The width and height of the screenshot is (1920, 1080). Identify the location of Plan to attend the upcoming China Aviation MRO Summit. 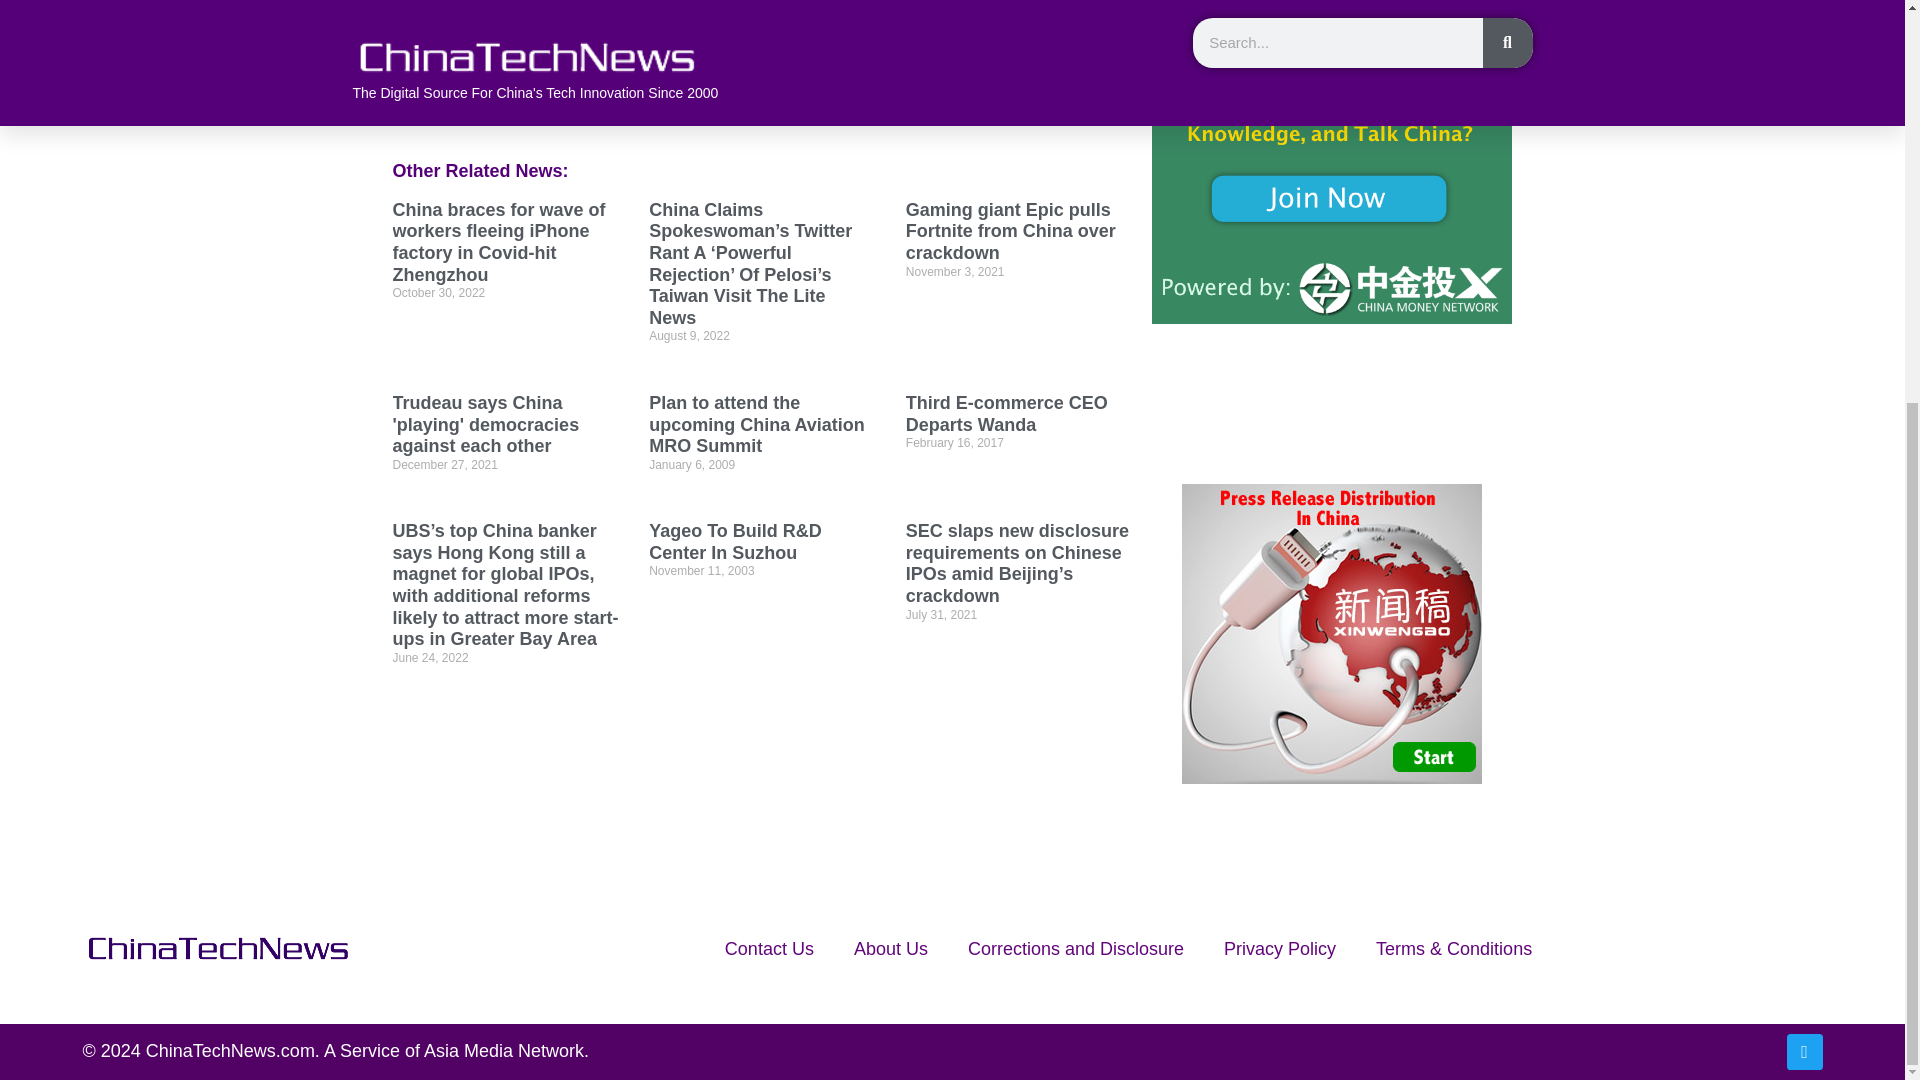
(756, 424).